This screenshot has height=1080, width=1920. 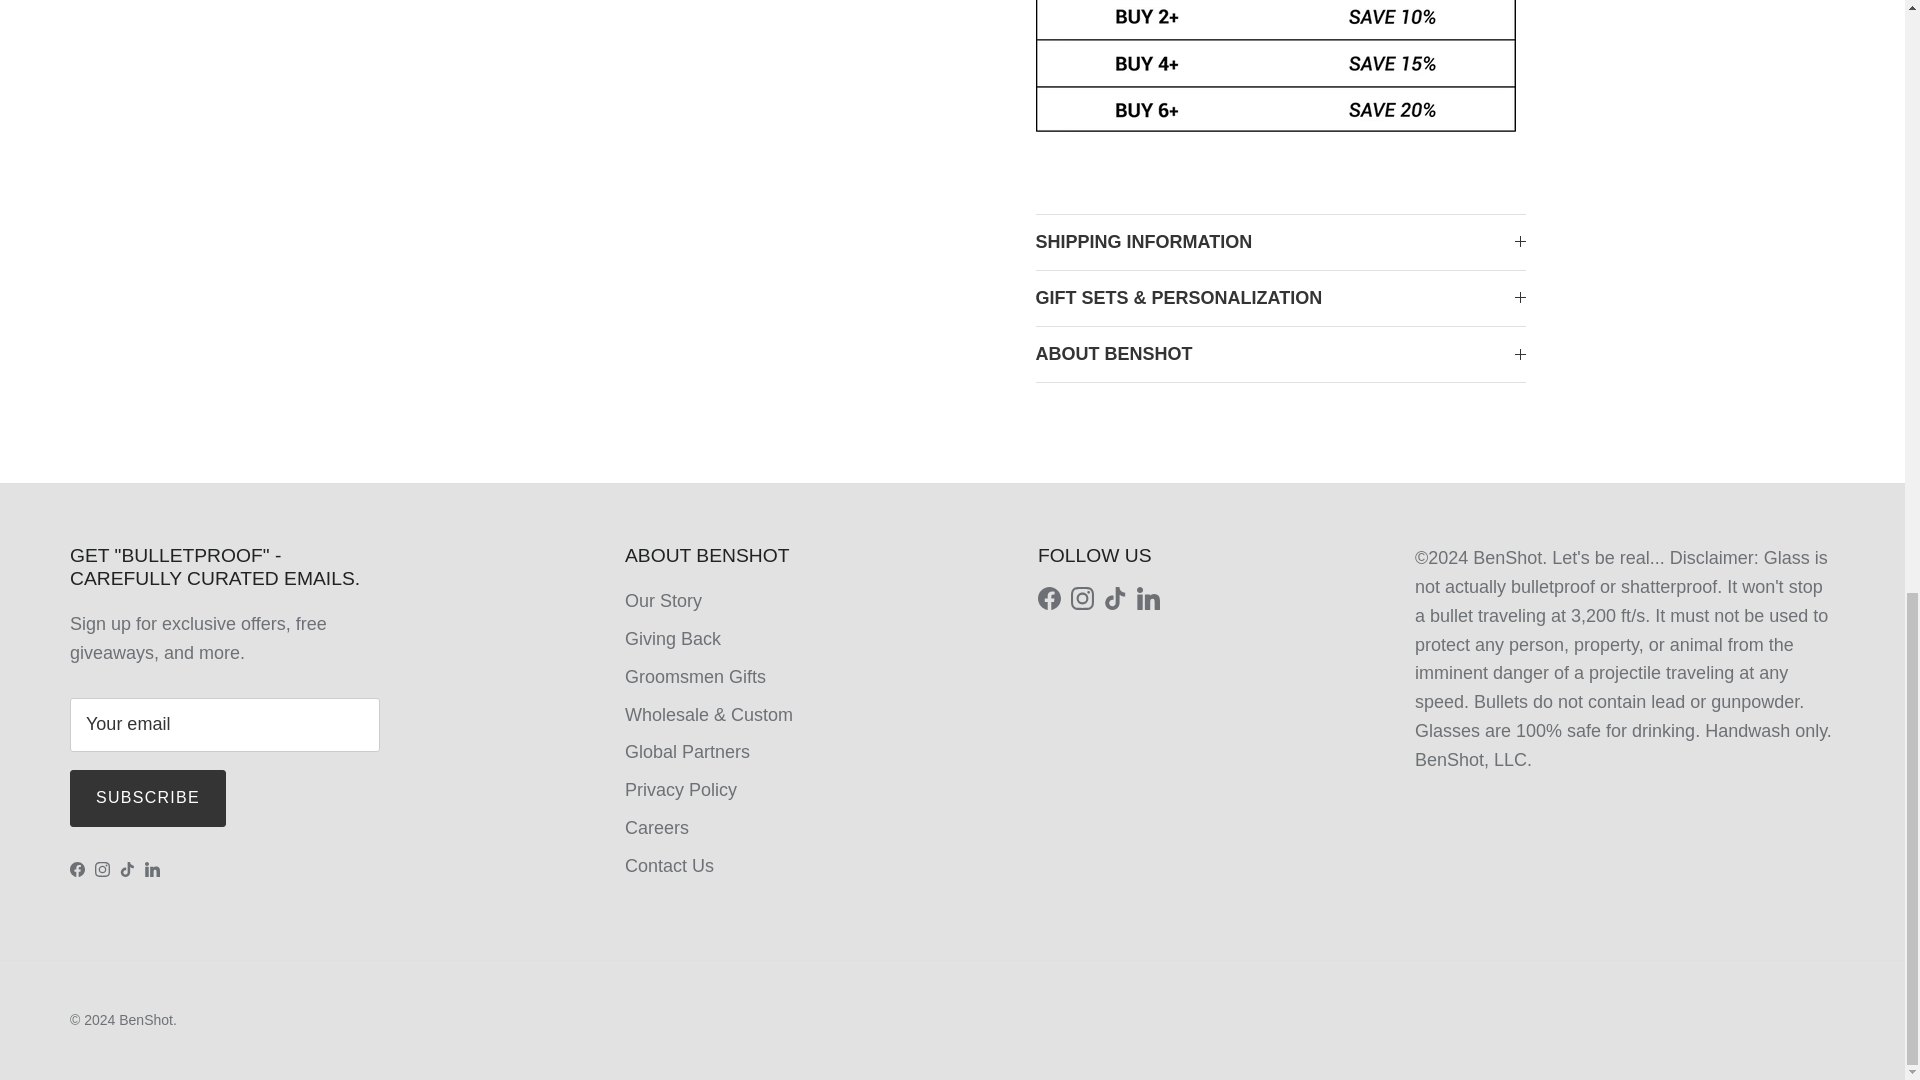 I want to click on BenShot on Facebook, so click(x=76, y=868).